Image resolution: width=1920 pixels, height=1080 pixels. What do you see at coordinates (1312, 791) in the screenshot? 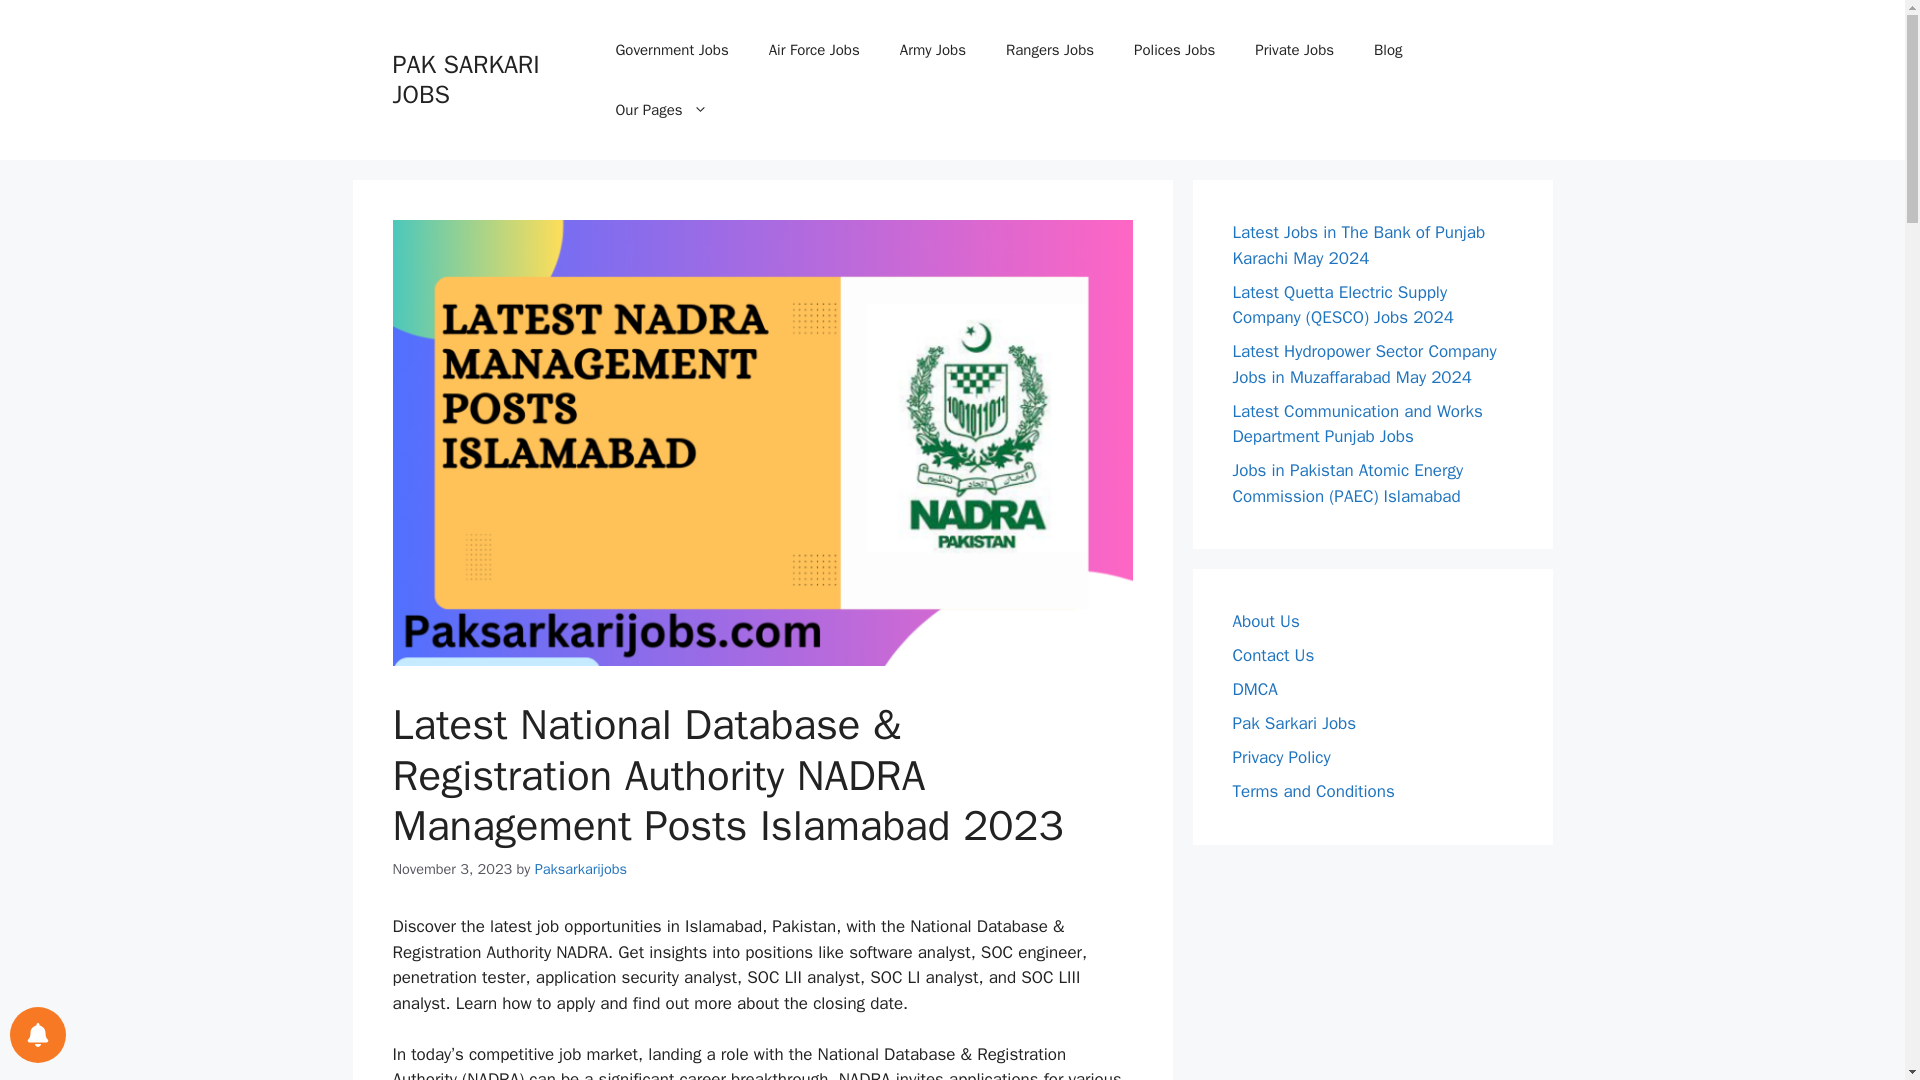
I see `Terms and Conditions` at bounding box center [1312, 791].